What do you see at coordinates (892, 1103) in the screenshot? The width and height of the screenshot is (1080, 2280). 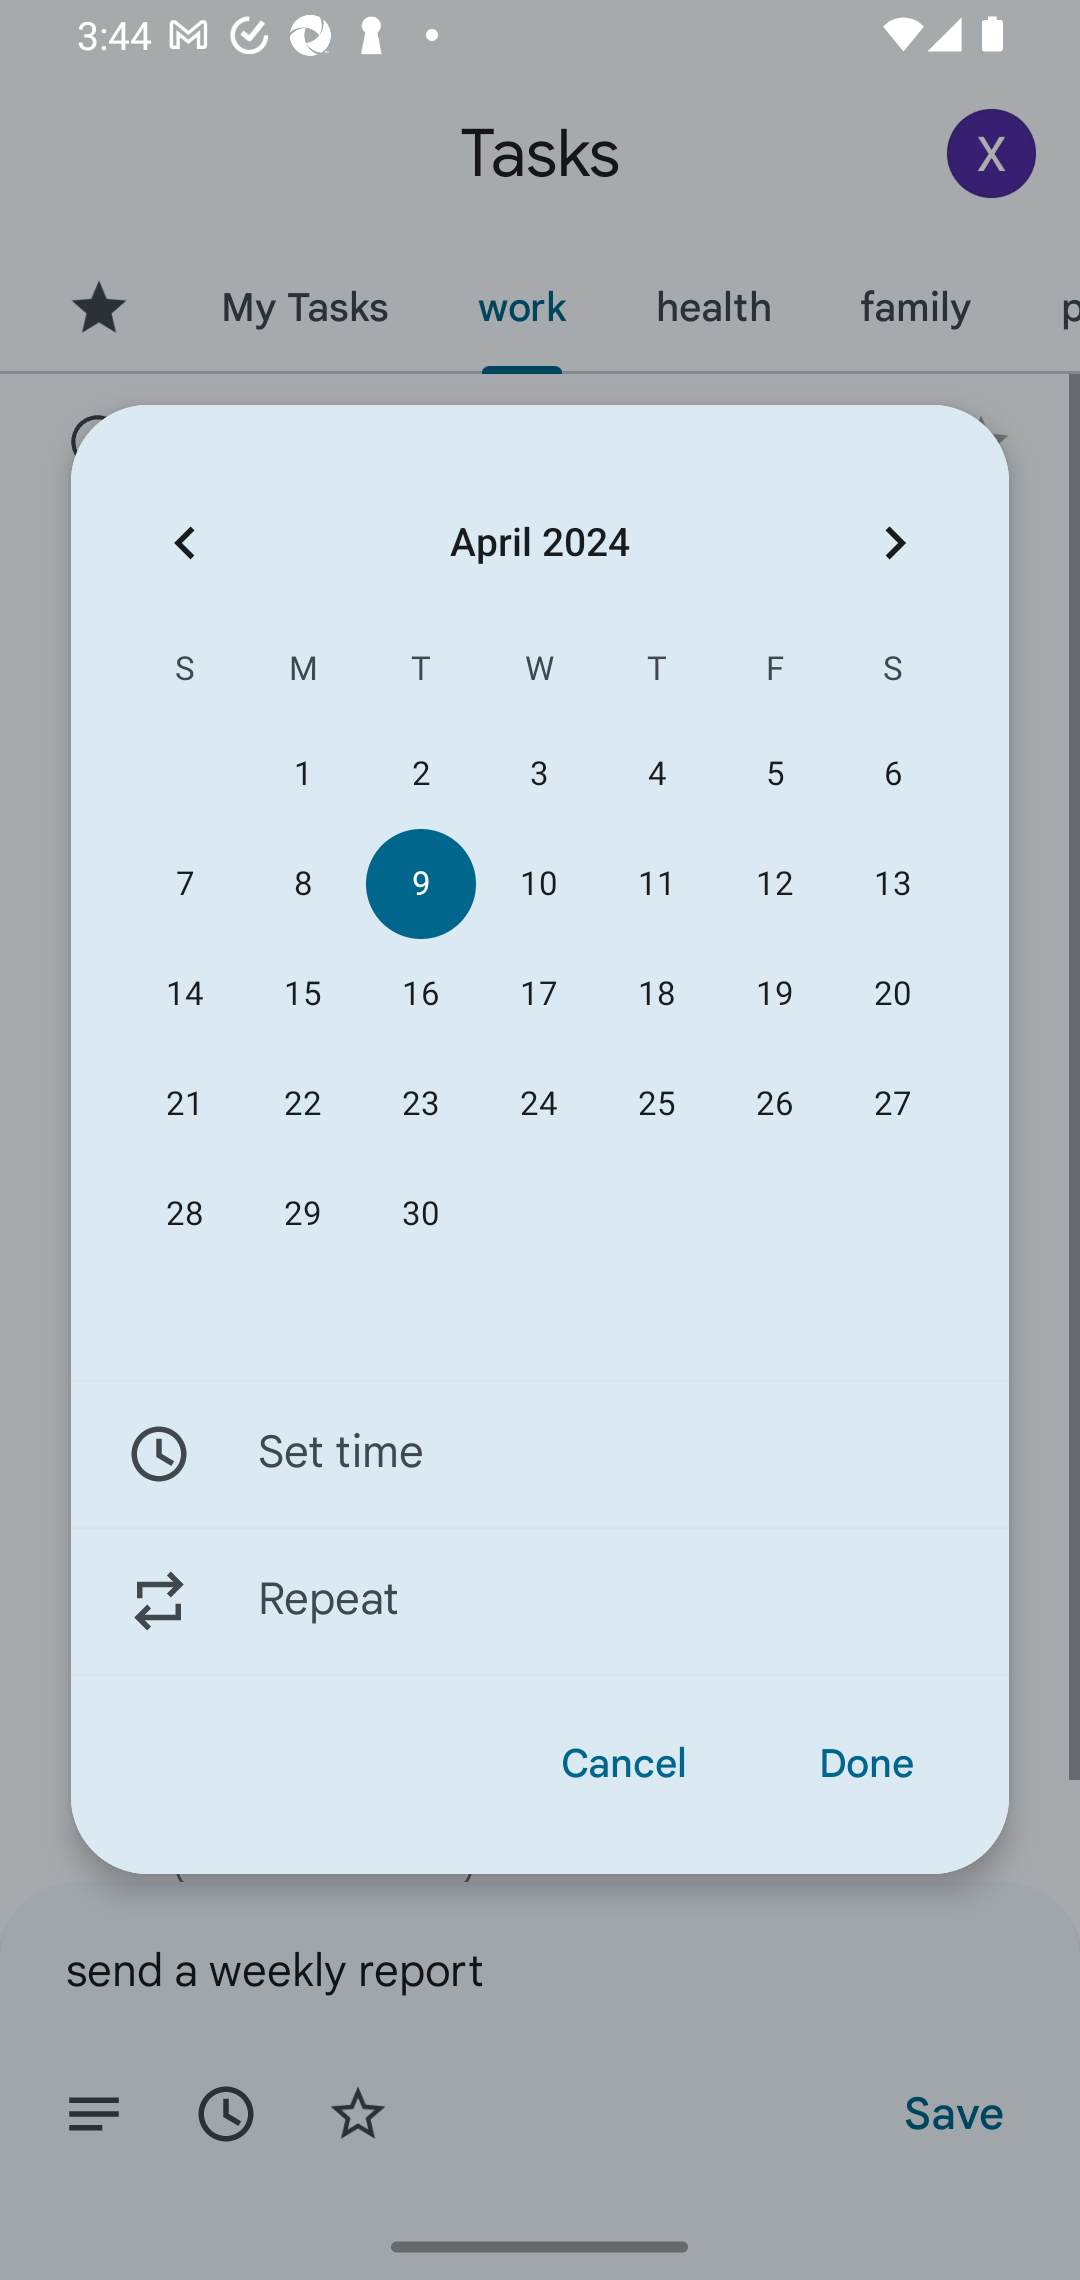 I see `27 27 April 2024` at bounding box center [892, 1103].